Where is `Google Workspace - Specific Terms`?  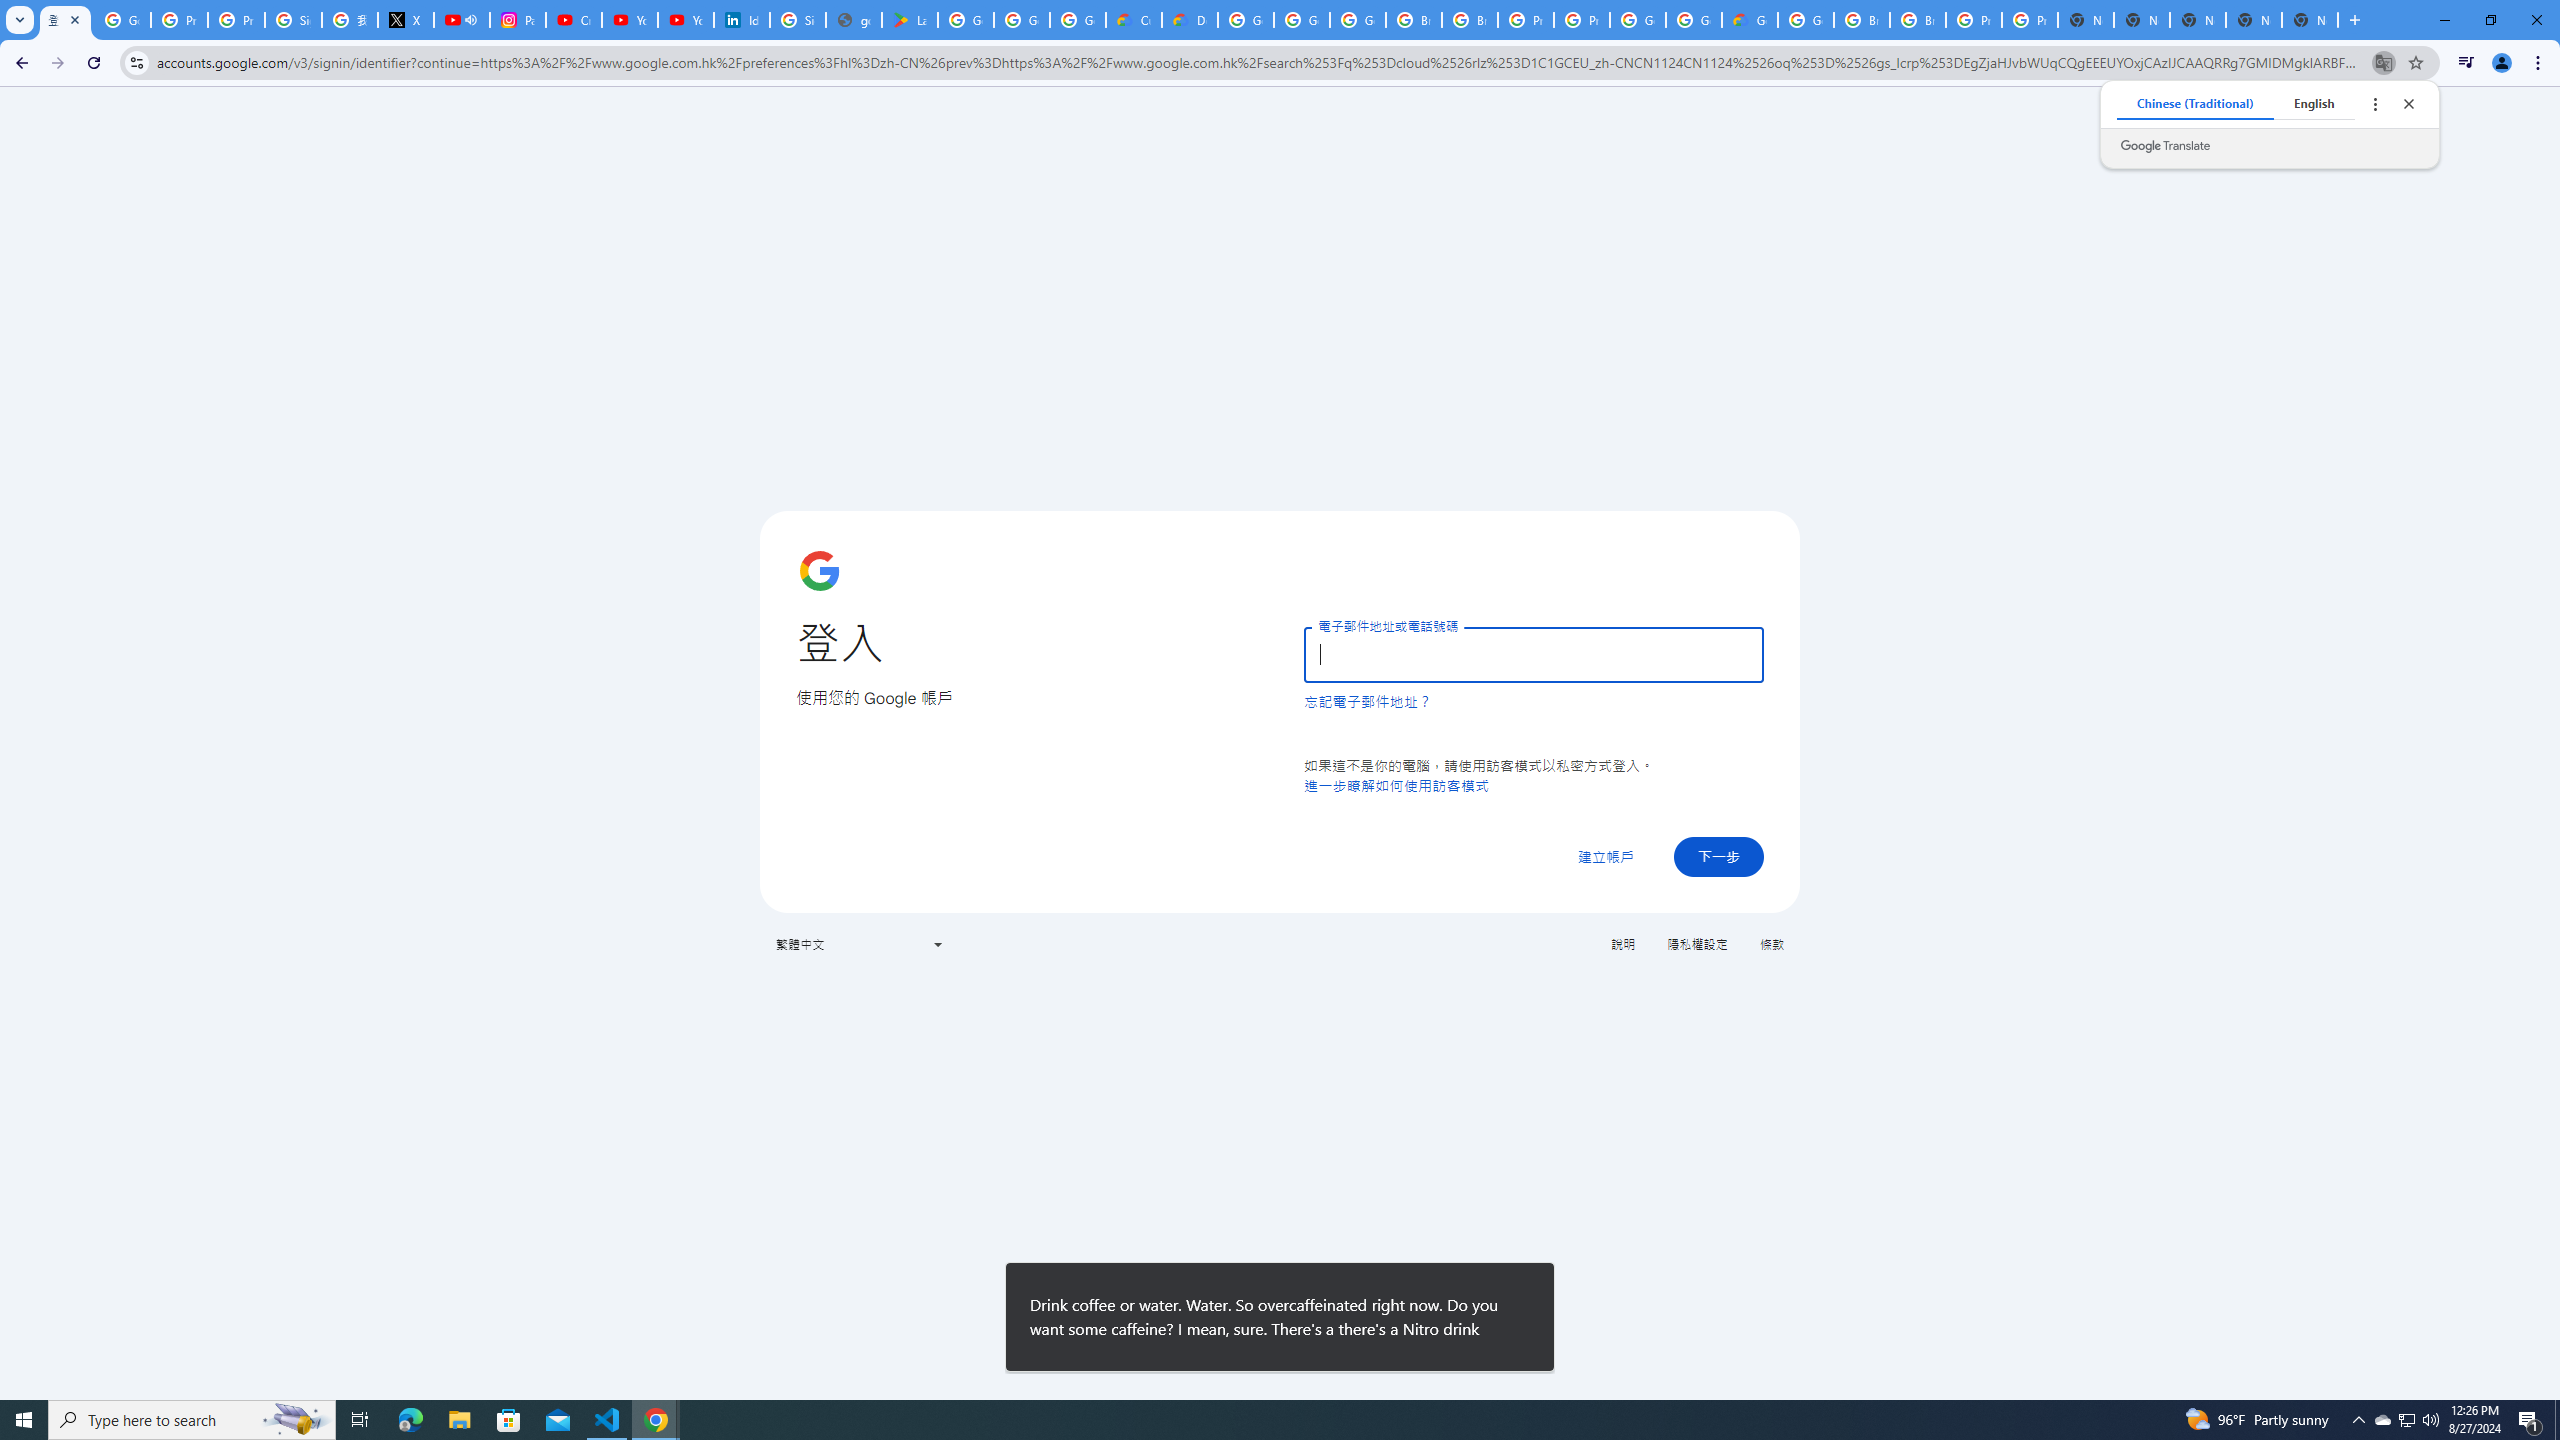
Google Workspace - Specific Terms is located at coordinates (1022, 20).